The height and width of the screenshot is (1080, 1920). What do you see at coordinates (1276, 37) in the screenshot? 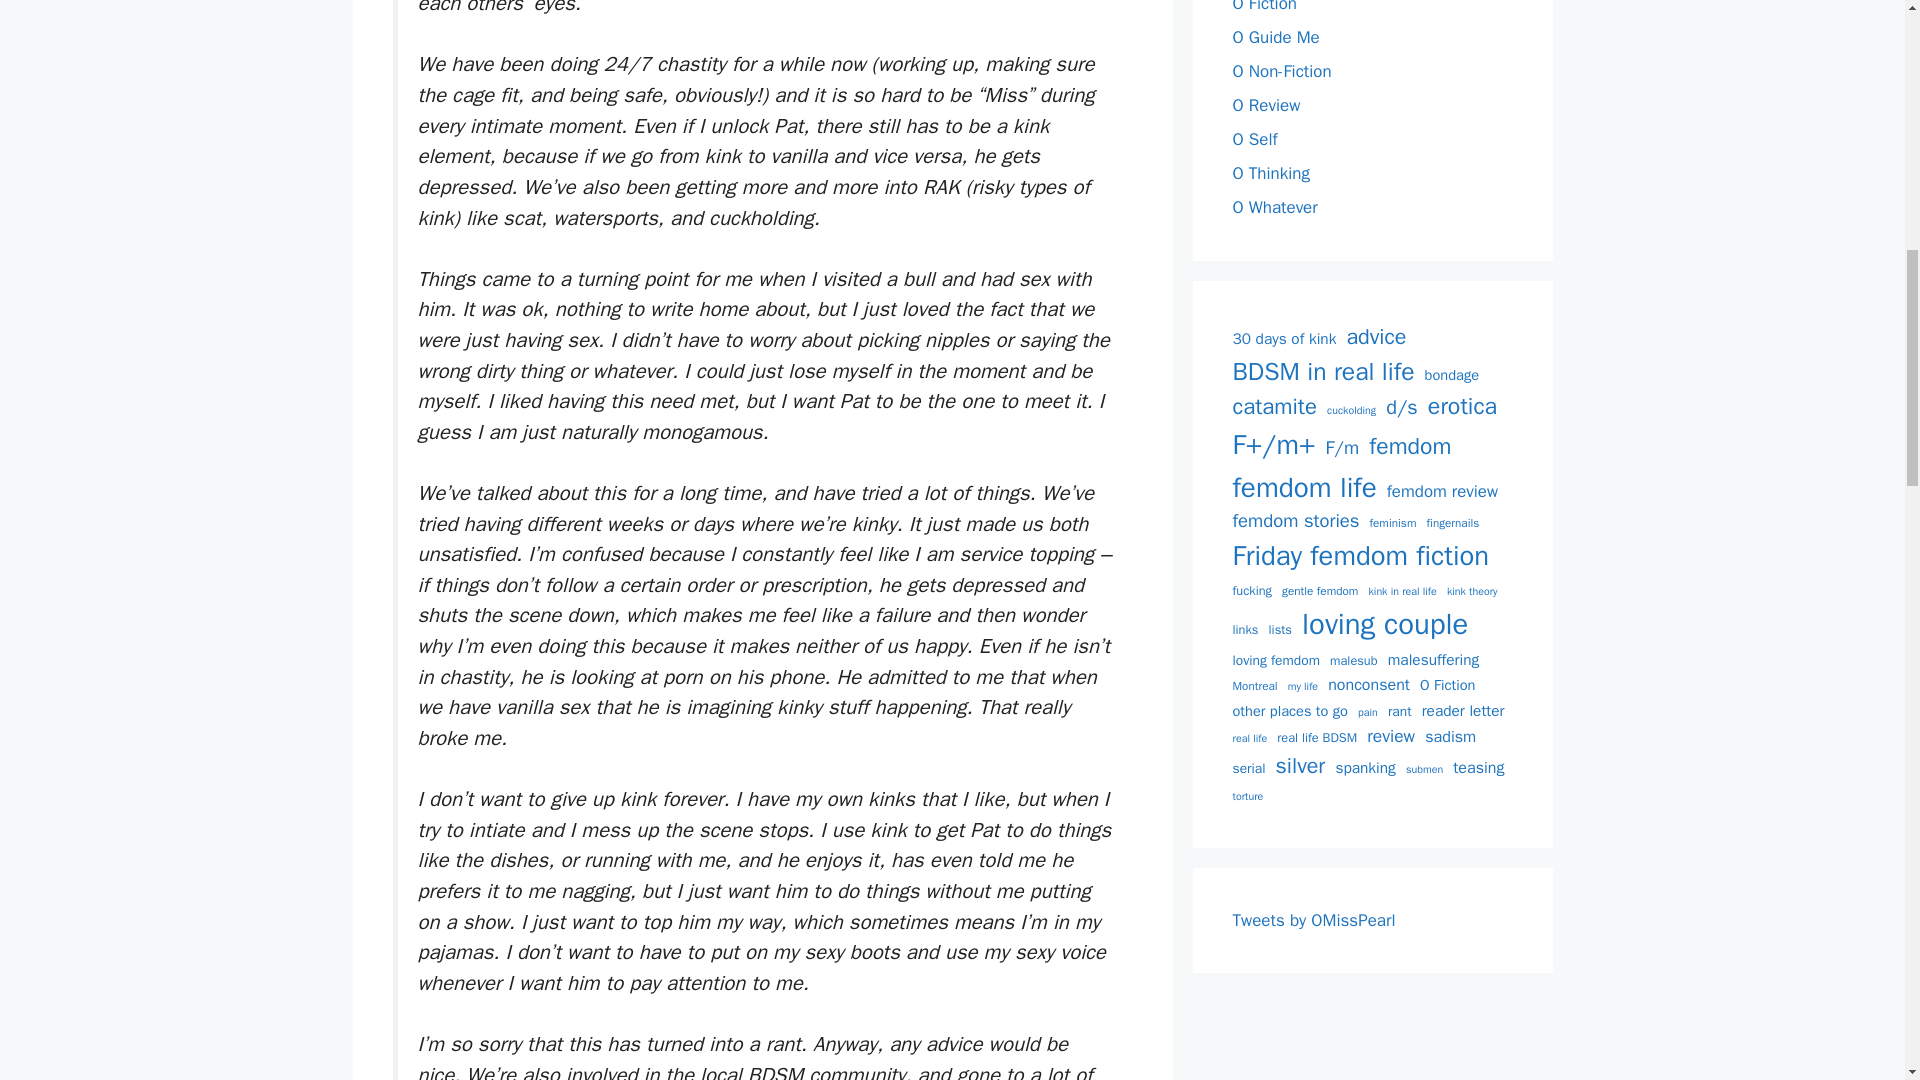
I see `O Guide Me` at bounding box center [1276, 37].